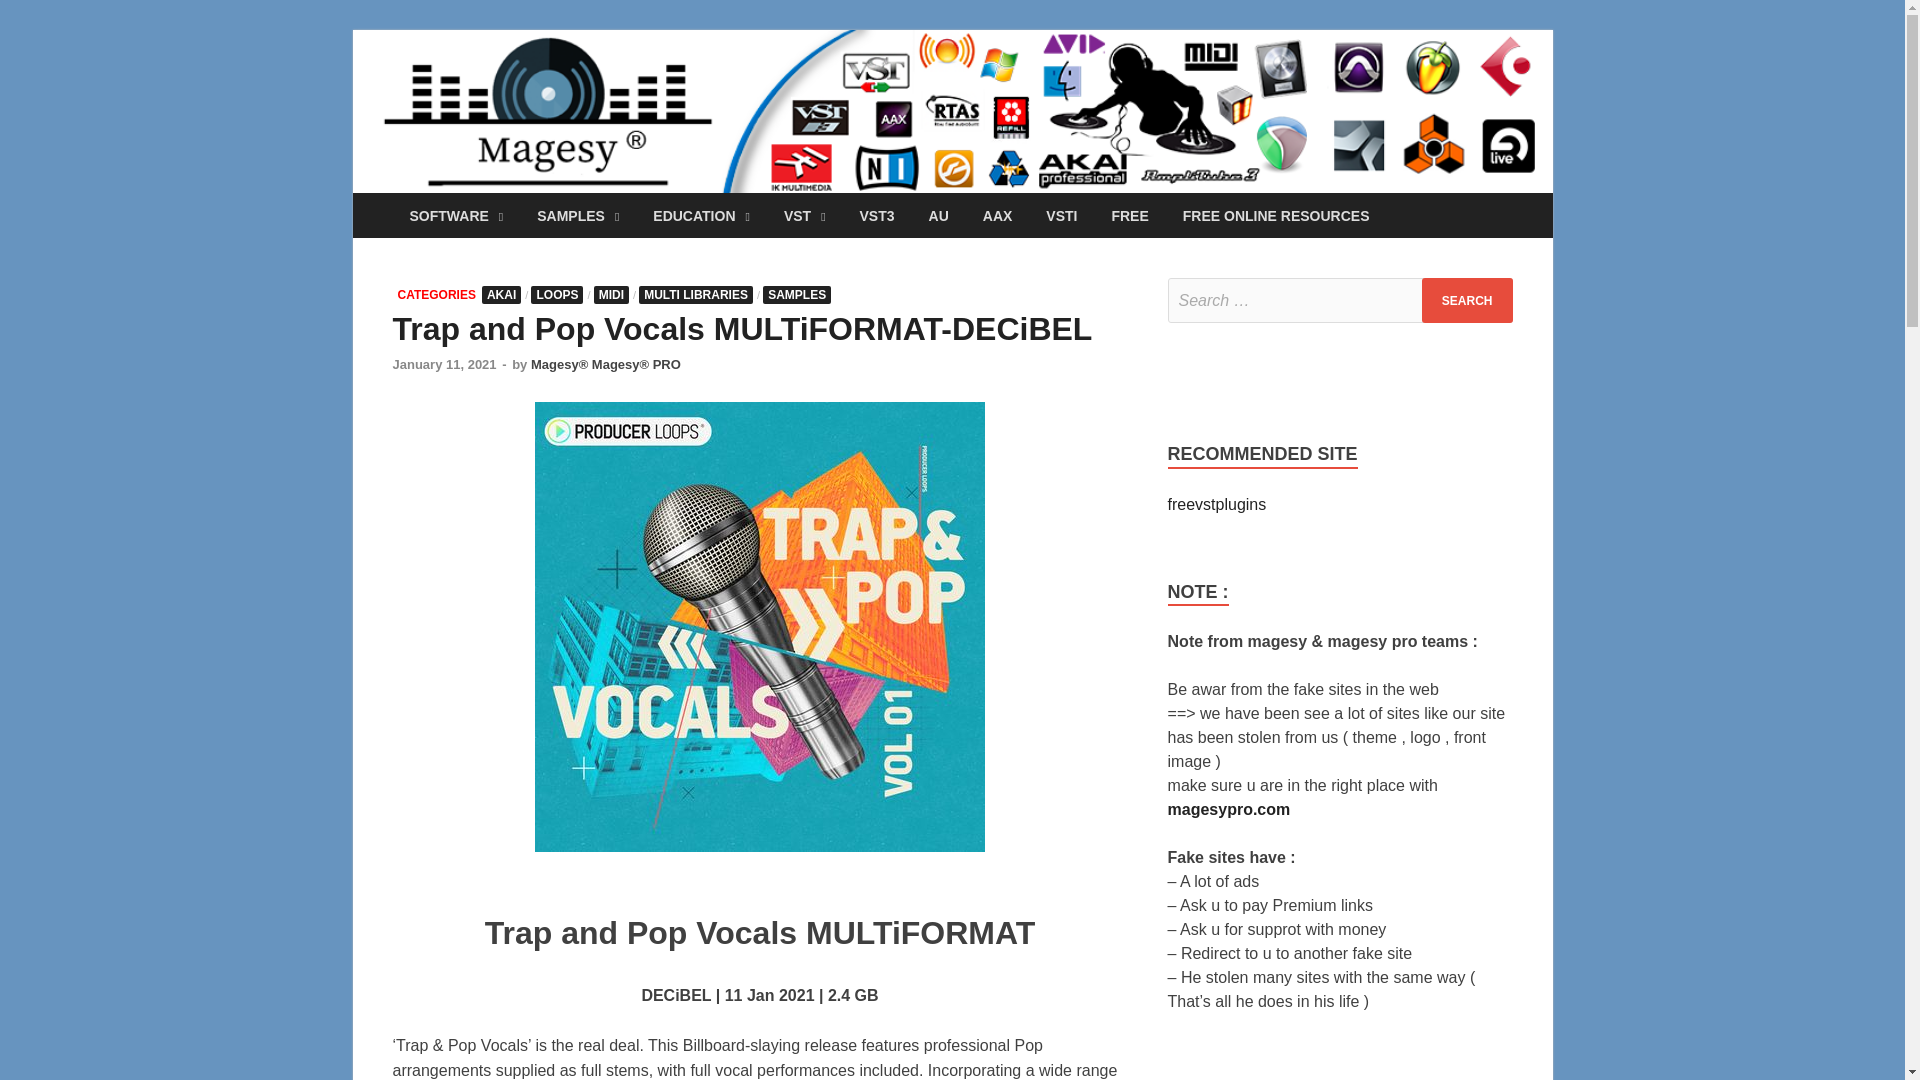 The image size is (1920, 1080). What do you see at coordinates (700, 215) in the screenshot?
I see `EDUCATION` at bounding box center [700, 215].